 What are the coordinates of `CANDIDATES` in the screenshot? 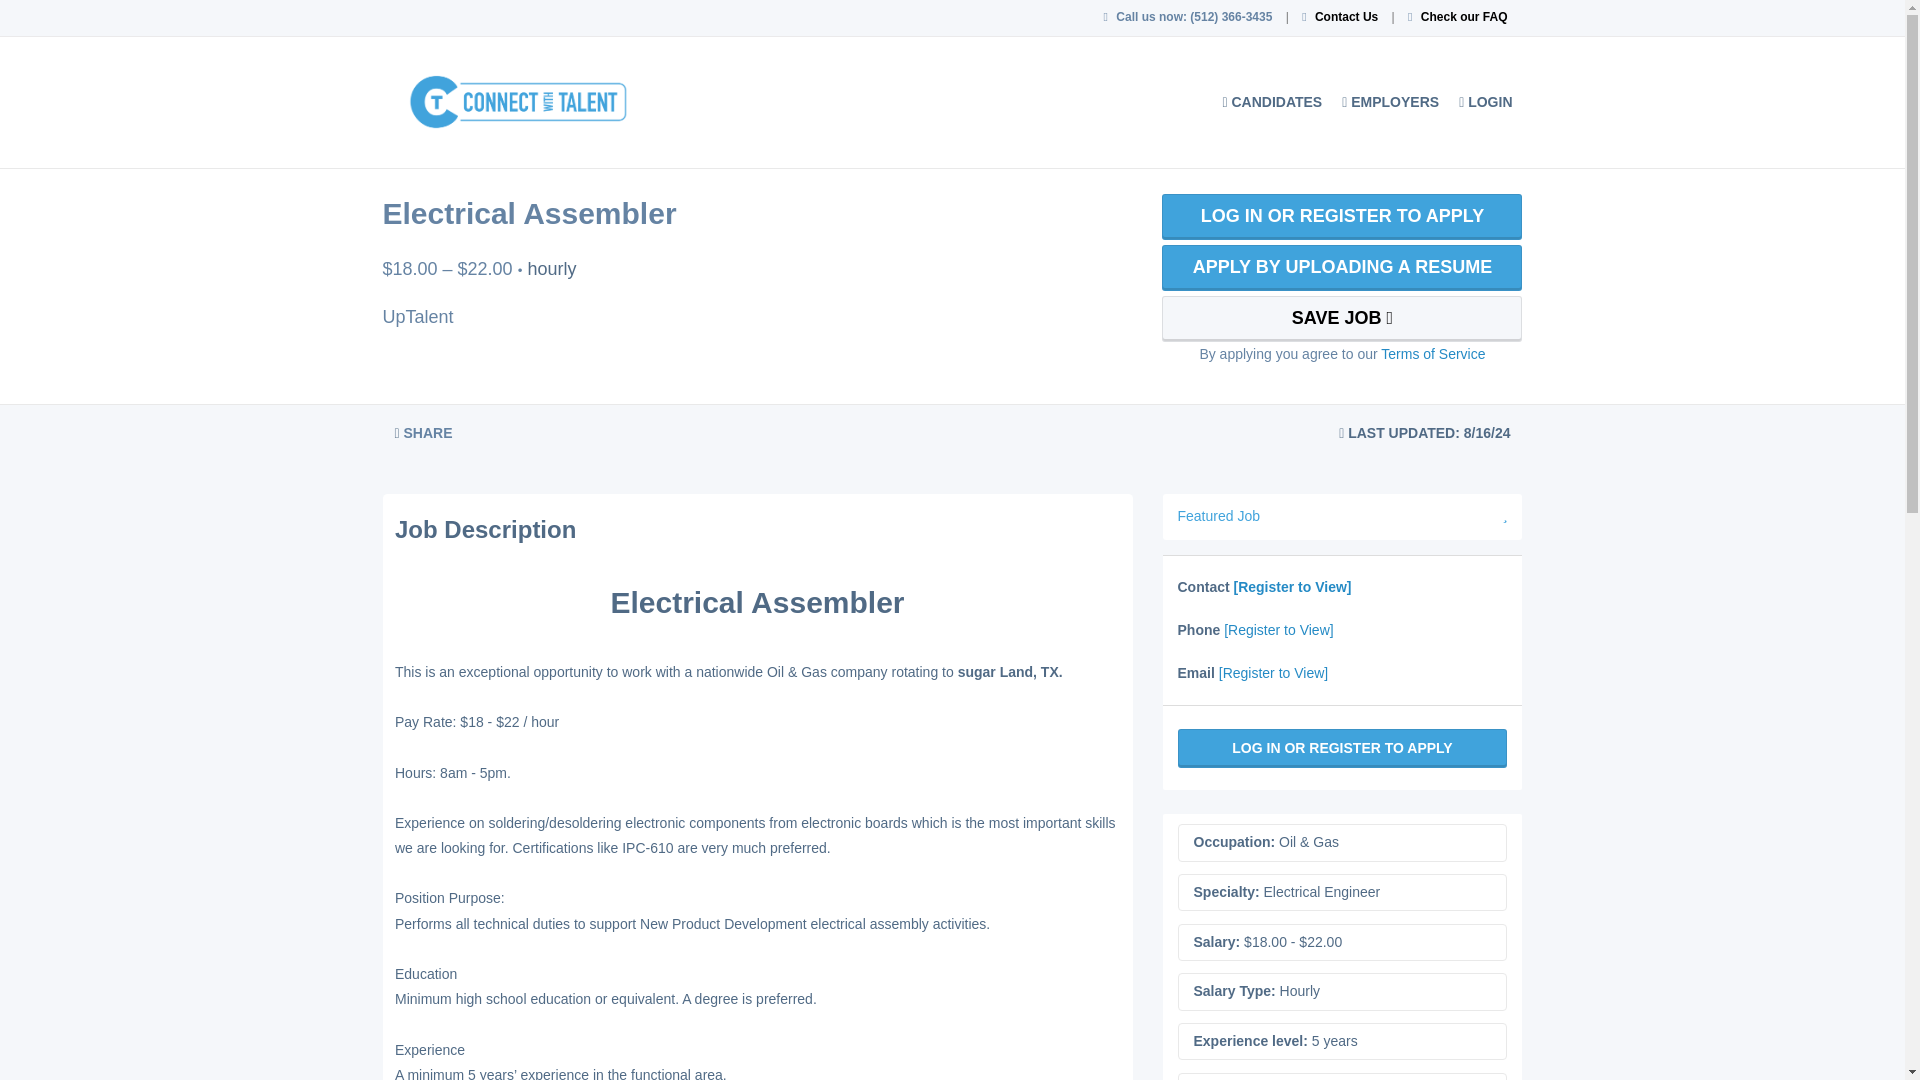 It's located at (1272, 102).